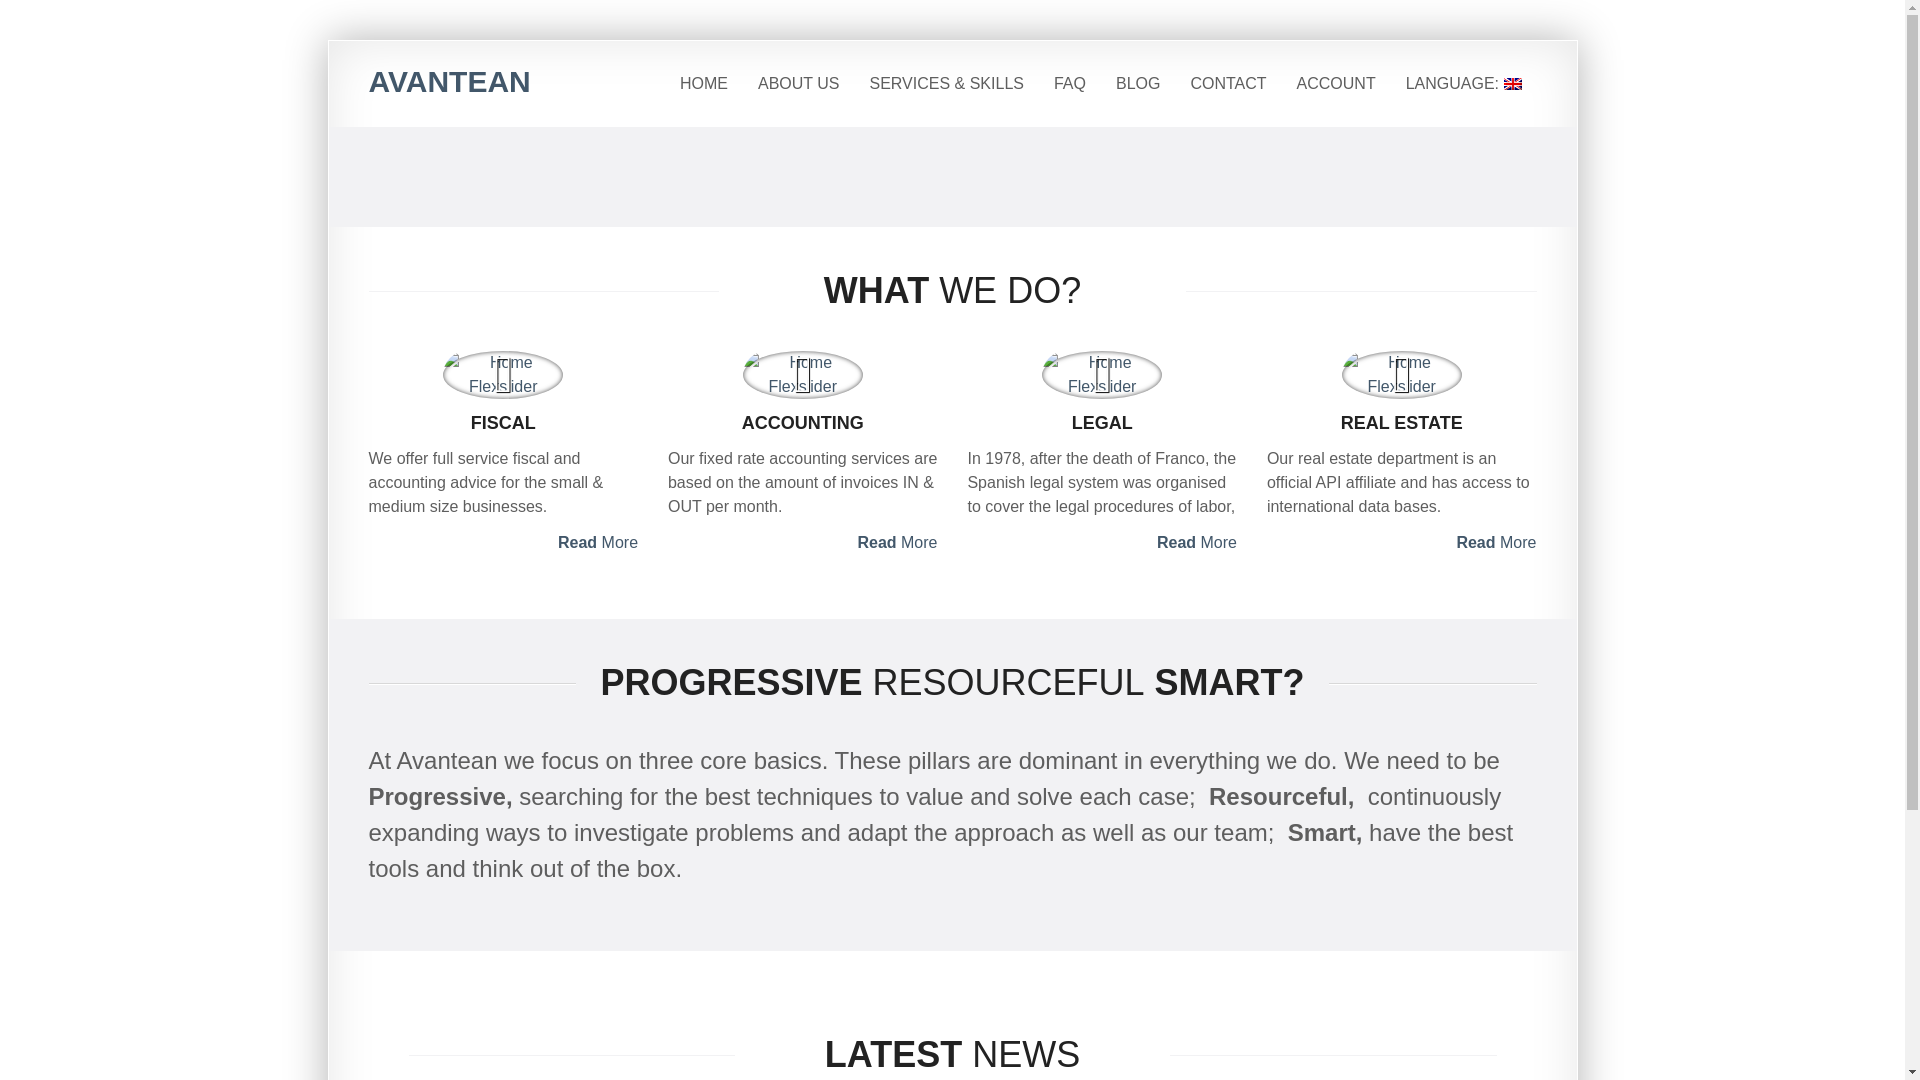  Describe the element at coordinates (1402, 423) in the screenshot. I see `REAL ESTATE` at that location.